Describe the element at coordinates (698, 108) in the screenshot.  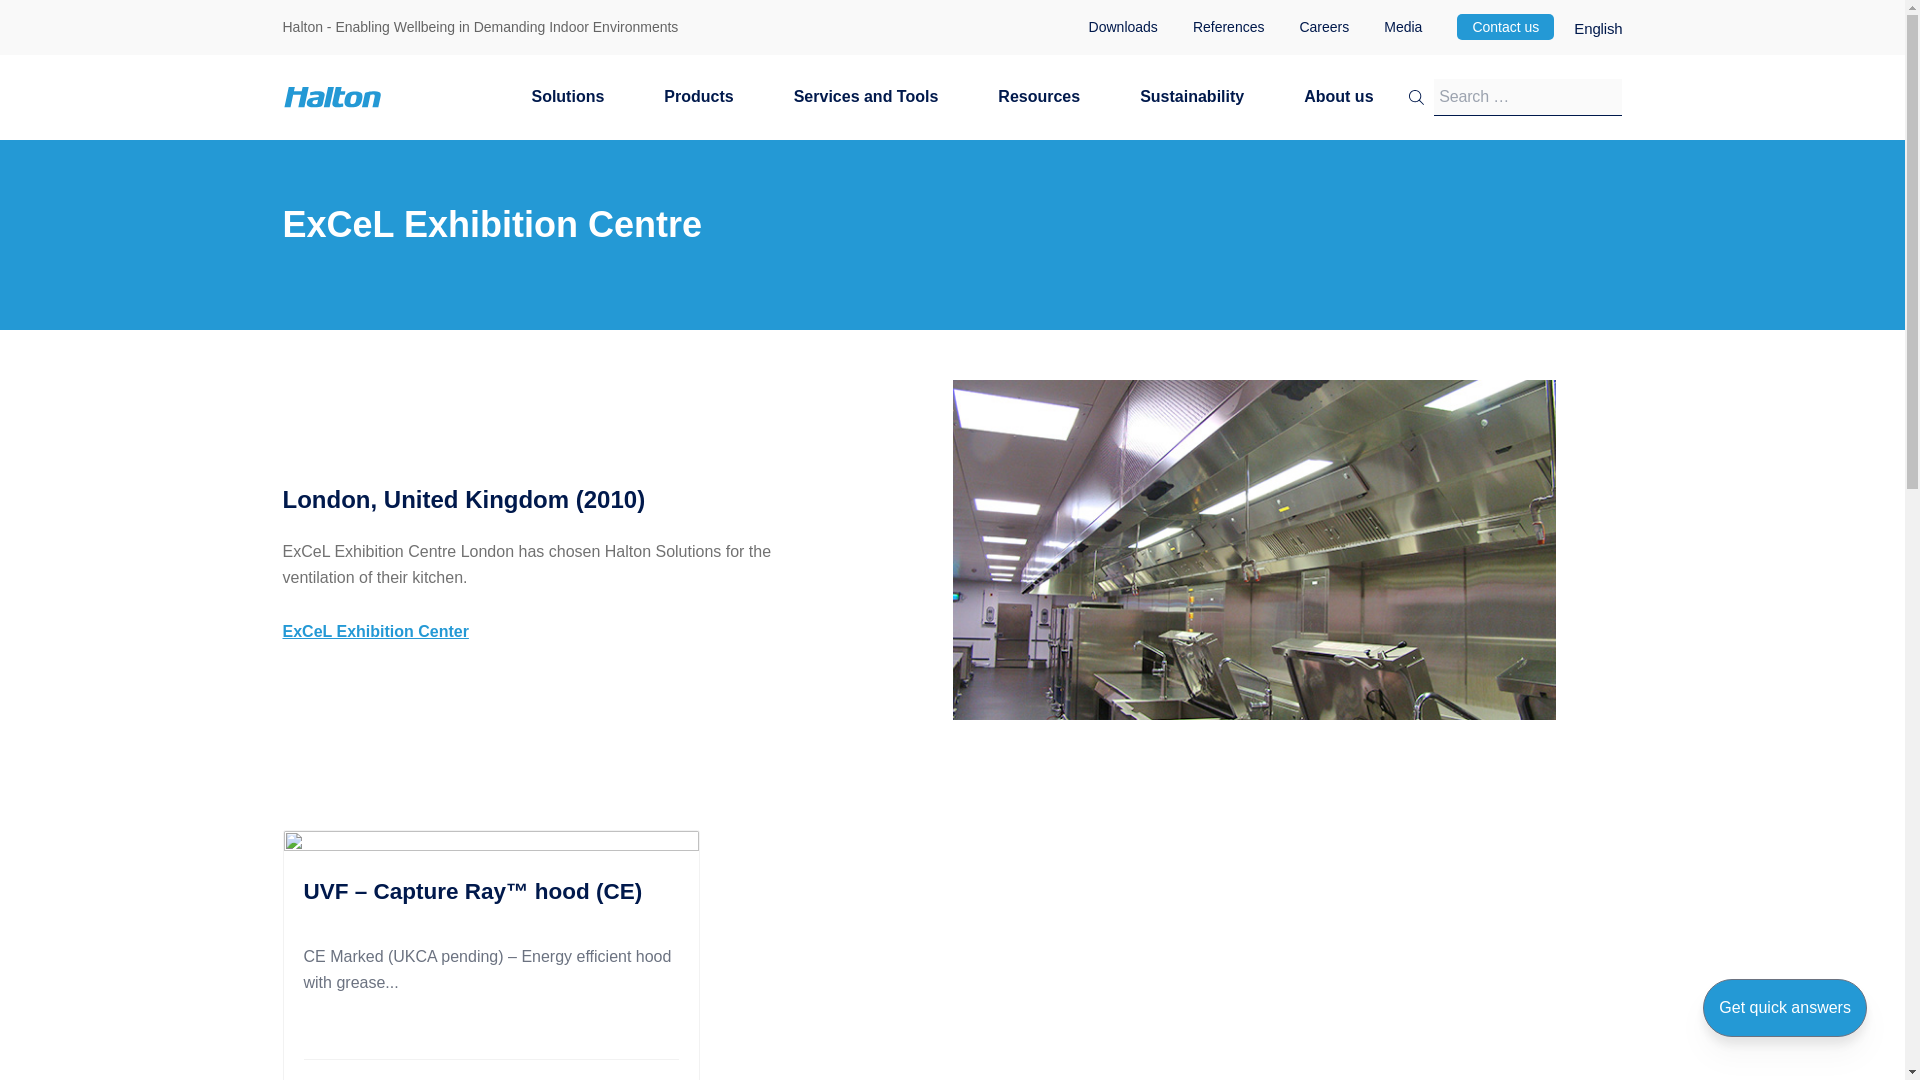
I see `Products` at that location.